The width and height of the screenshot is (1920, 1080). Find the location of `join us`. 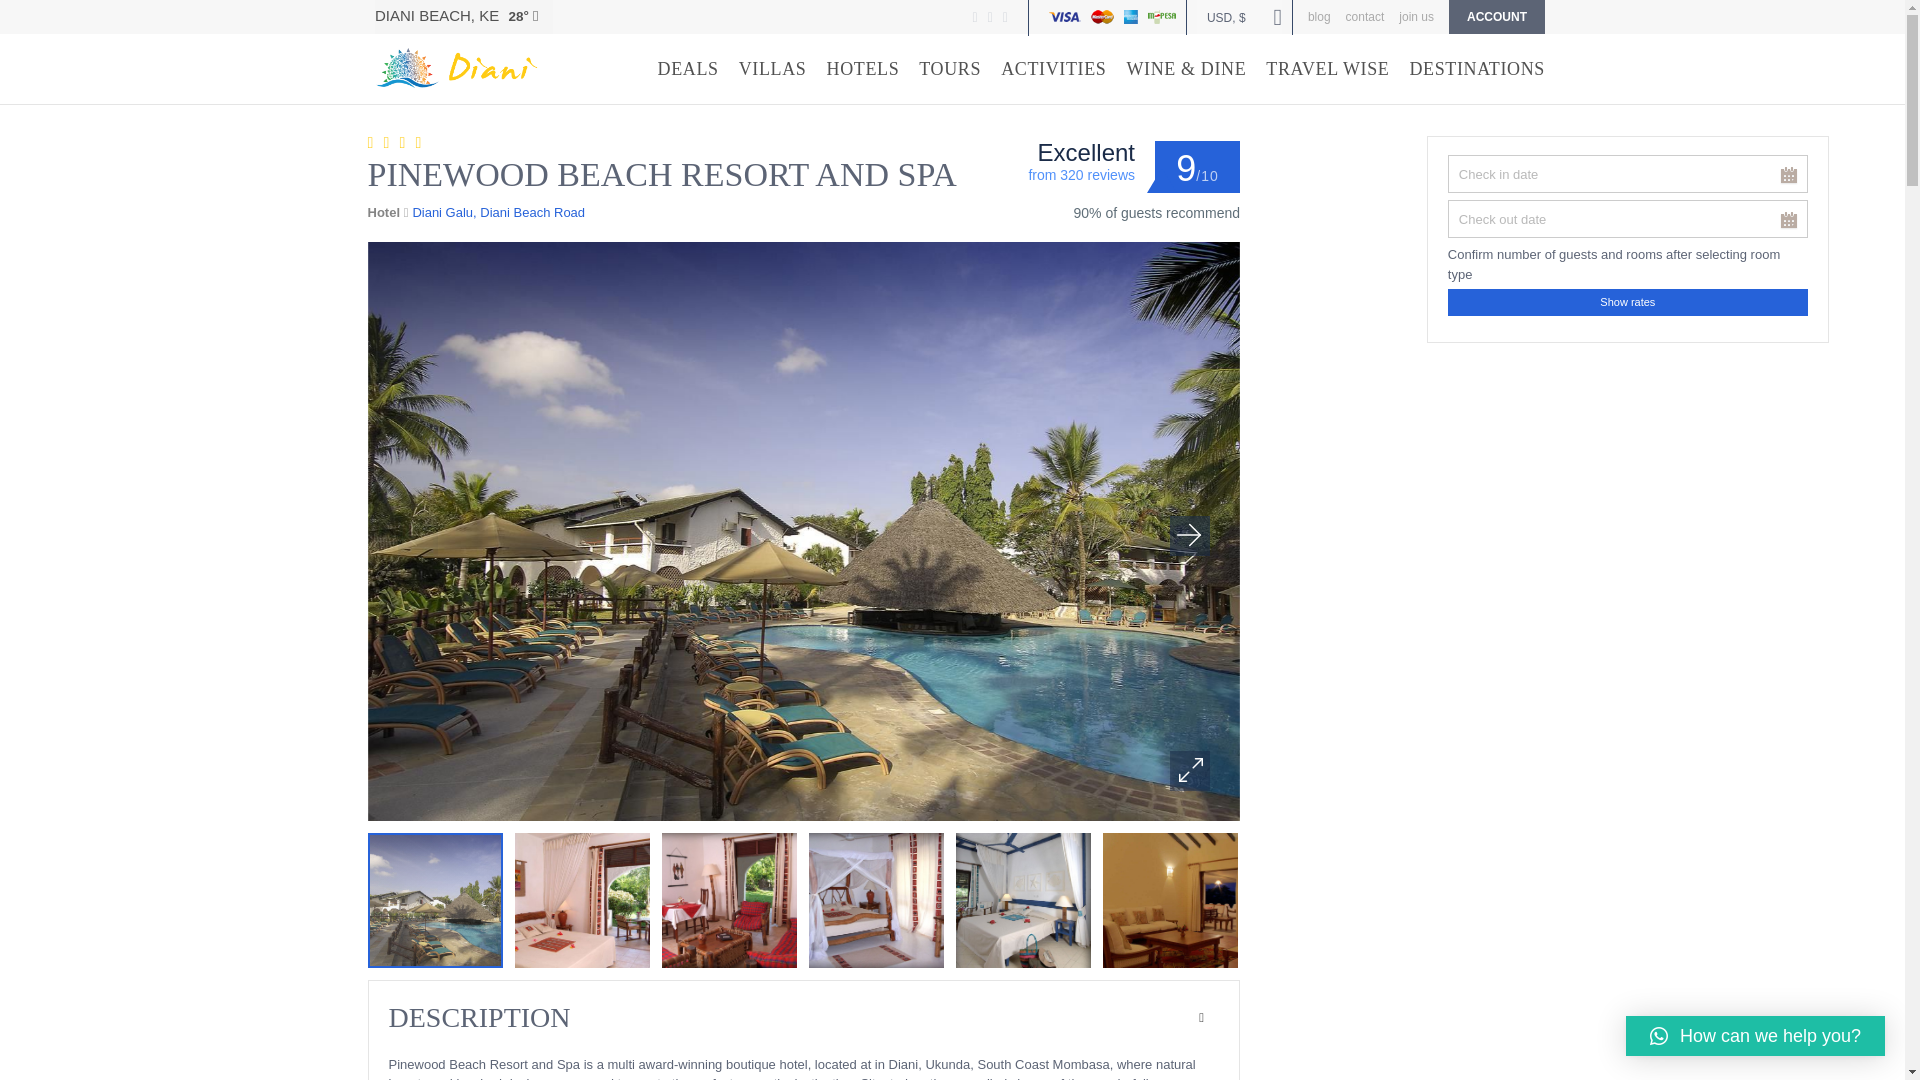

join us is located at coordinates (1416, 16).